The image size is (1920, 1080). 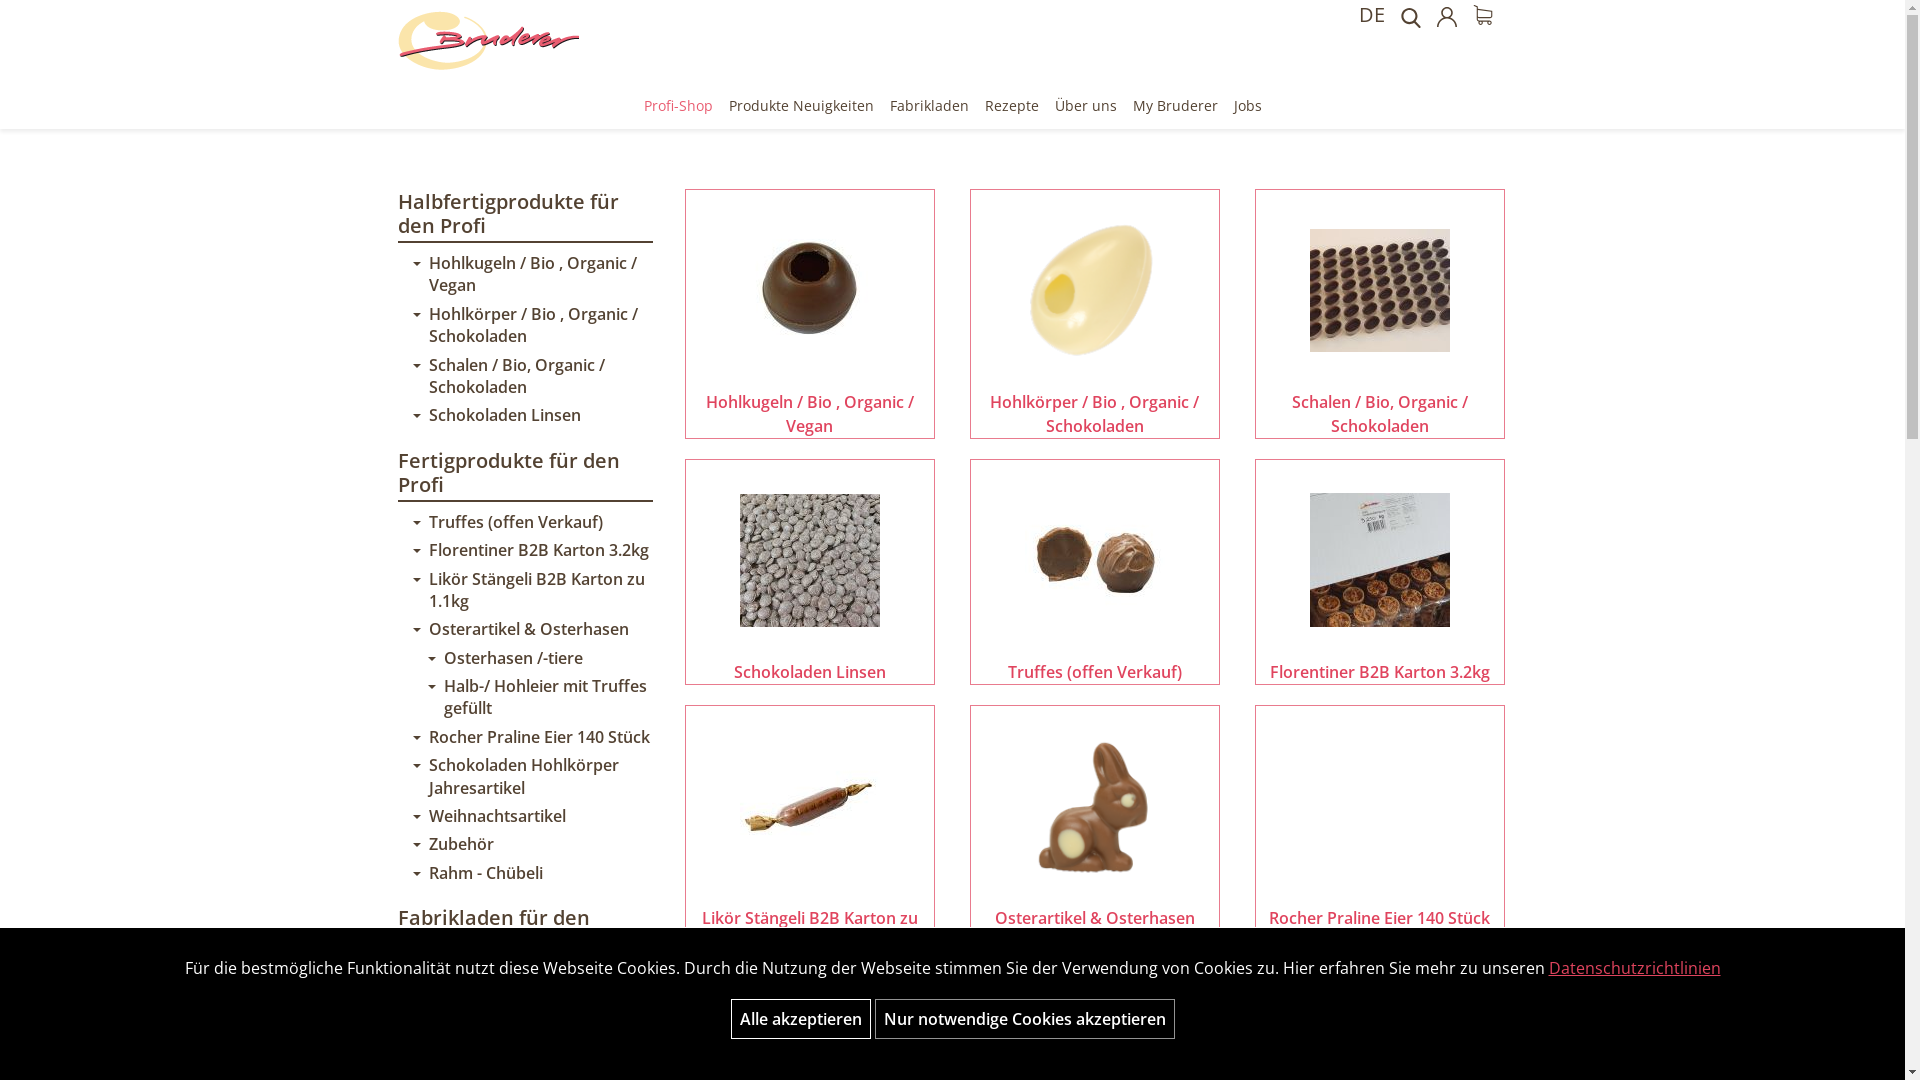 What do you see at coordinates (1248, 106) in the screenshot?
I see `Jobs` at bounding box center [1248, 106].